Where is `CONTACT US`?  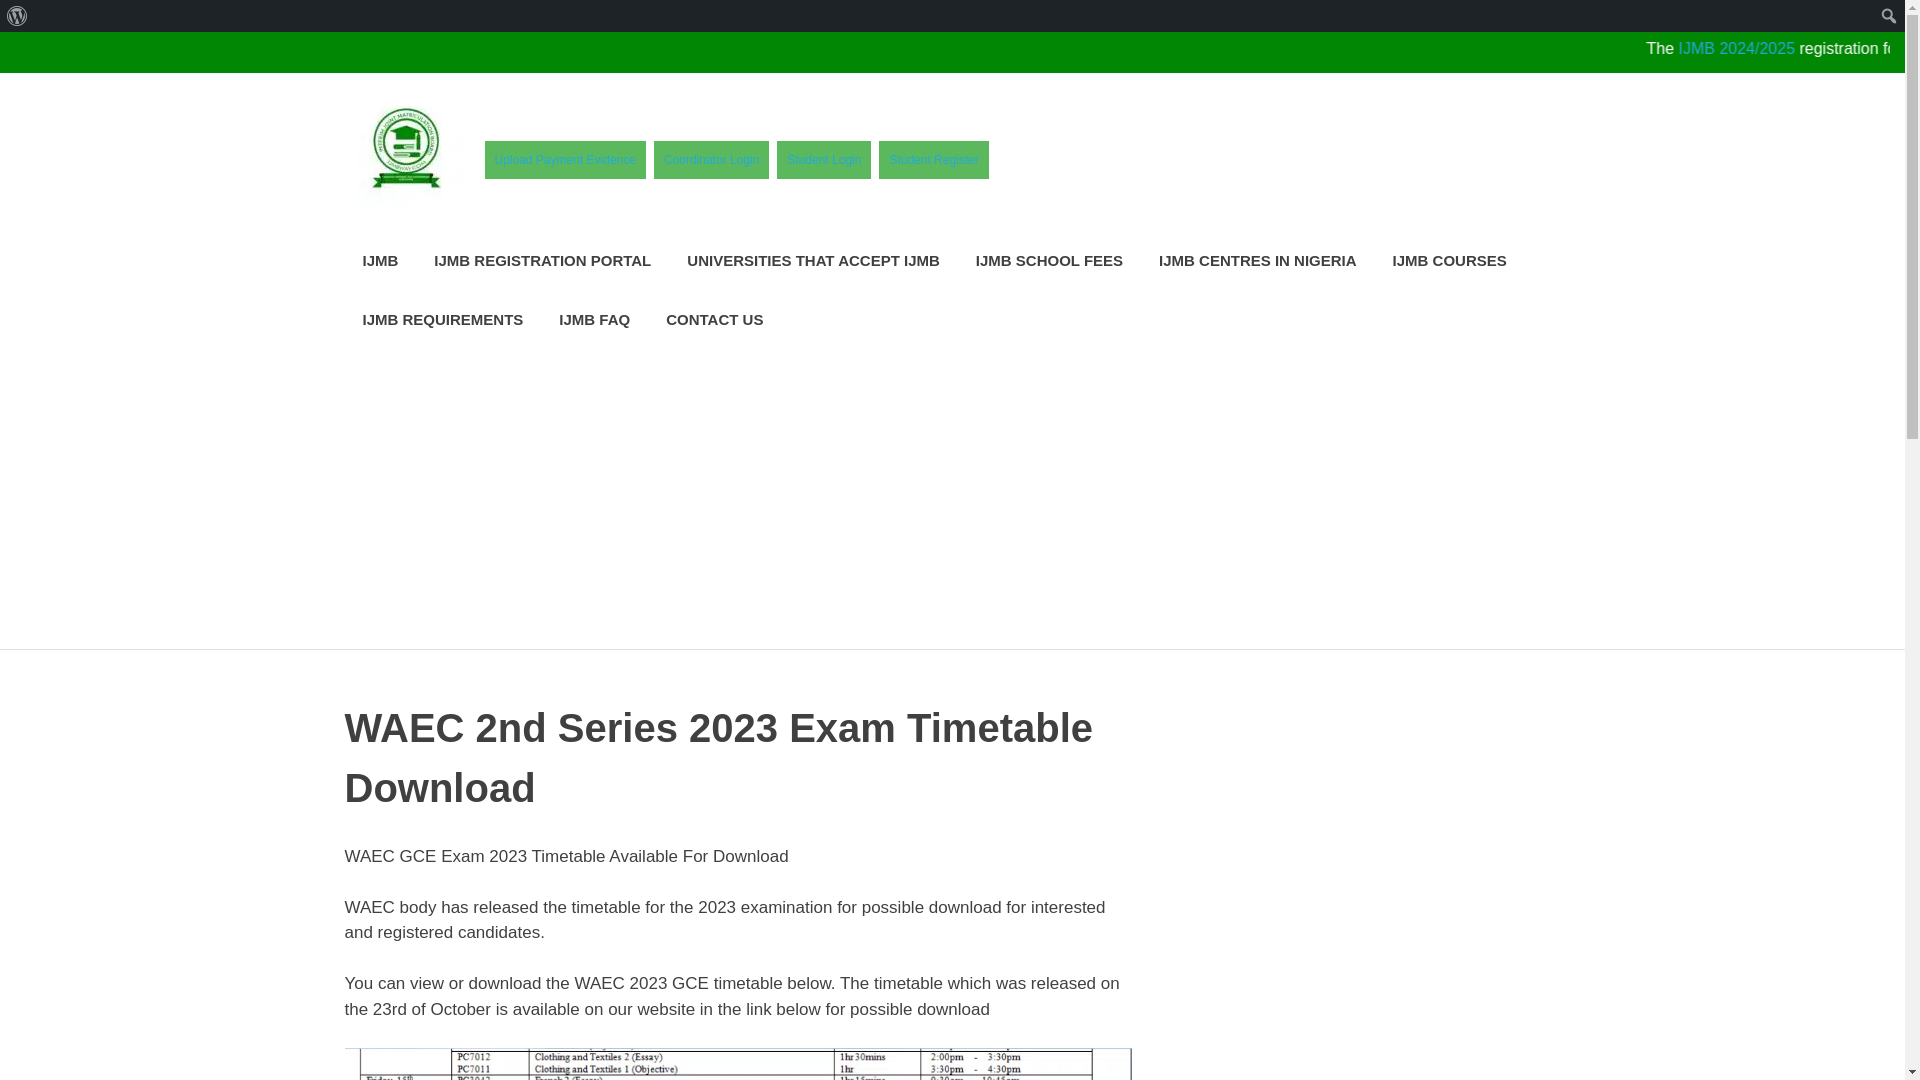
CONTACT US is located at coordinates (714, 319).